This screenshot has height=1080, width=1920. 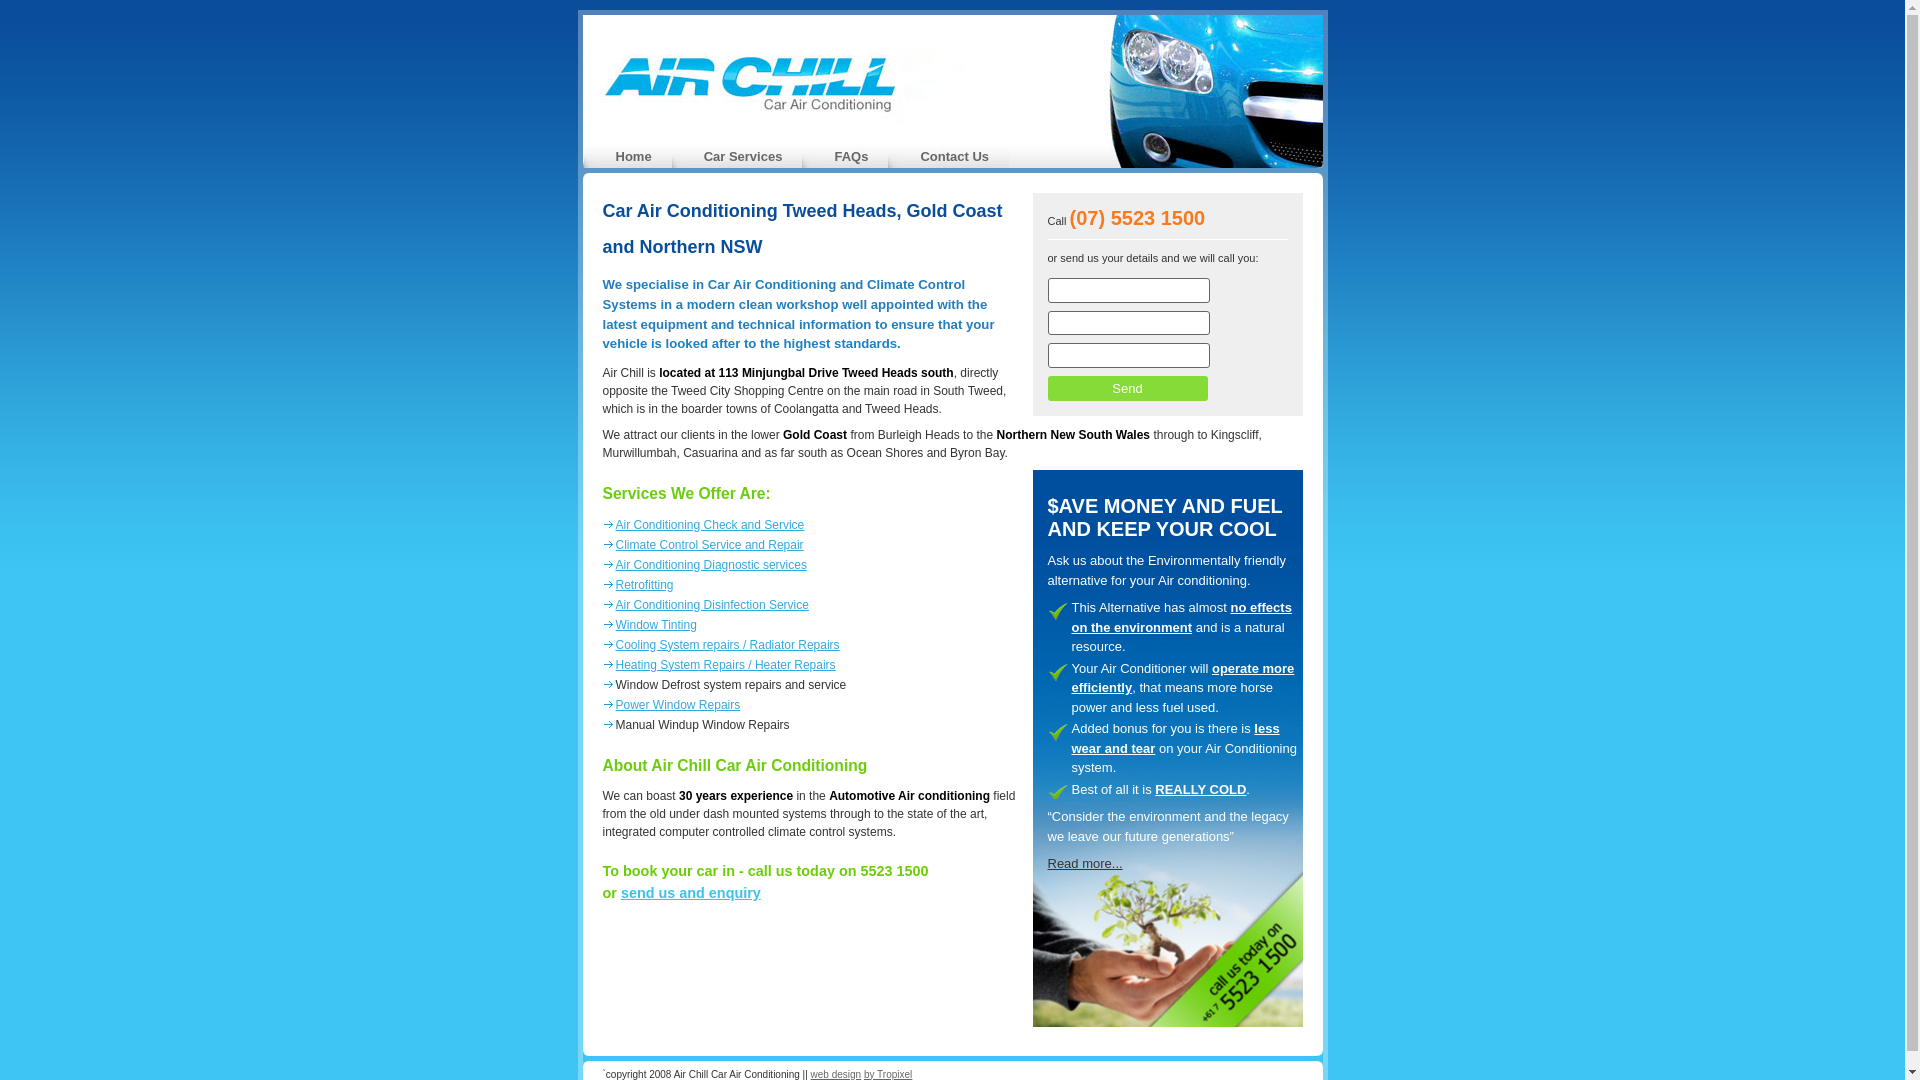 I want to click on Home, so click(x=634, y=156).